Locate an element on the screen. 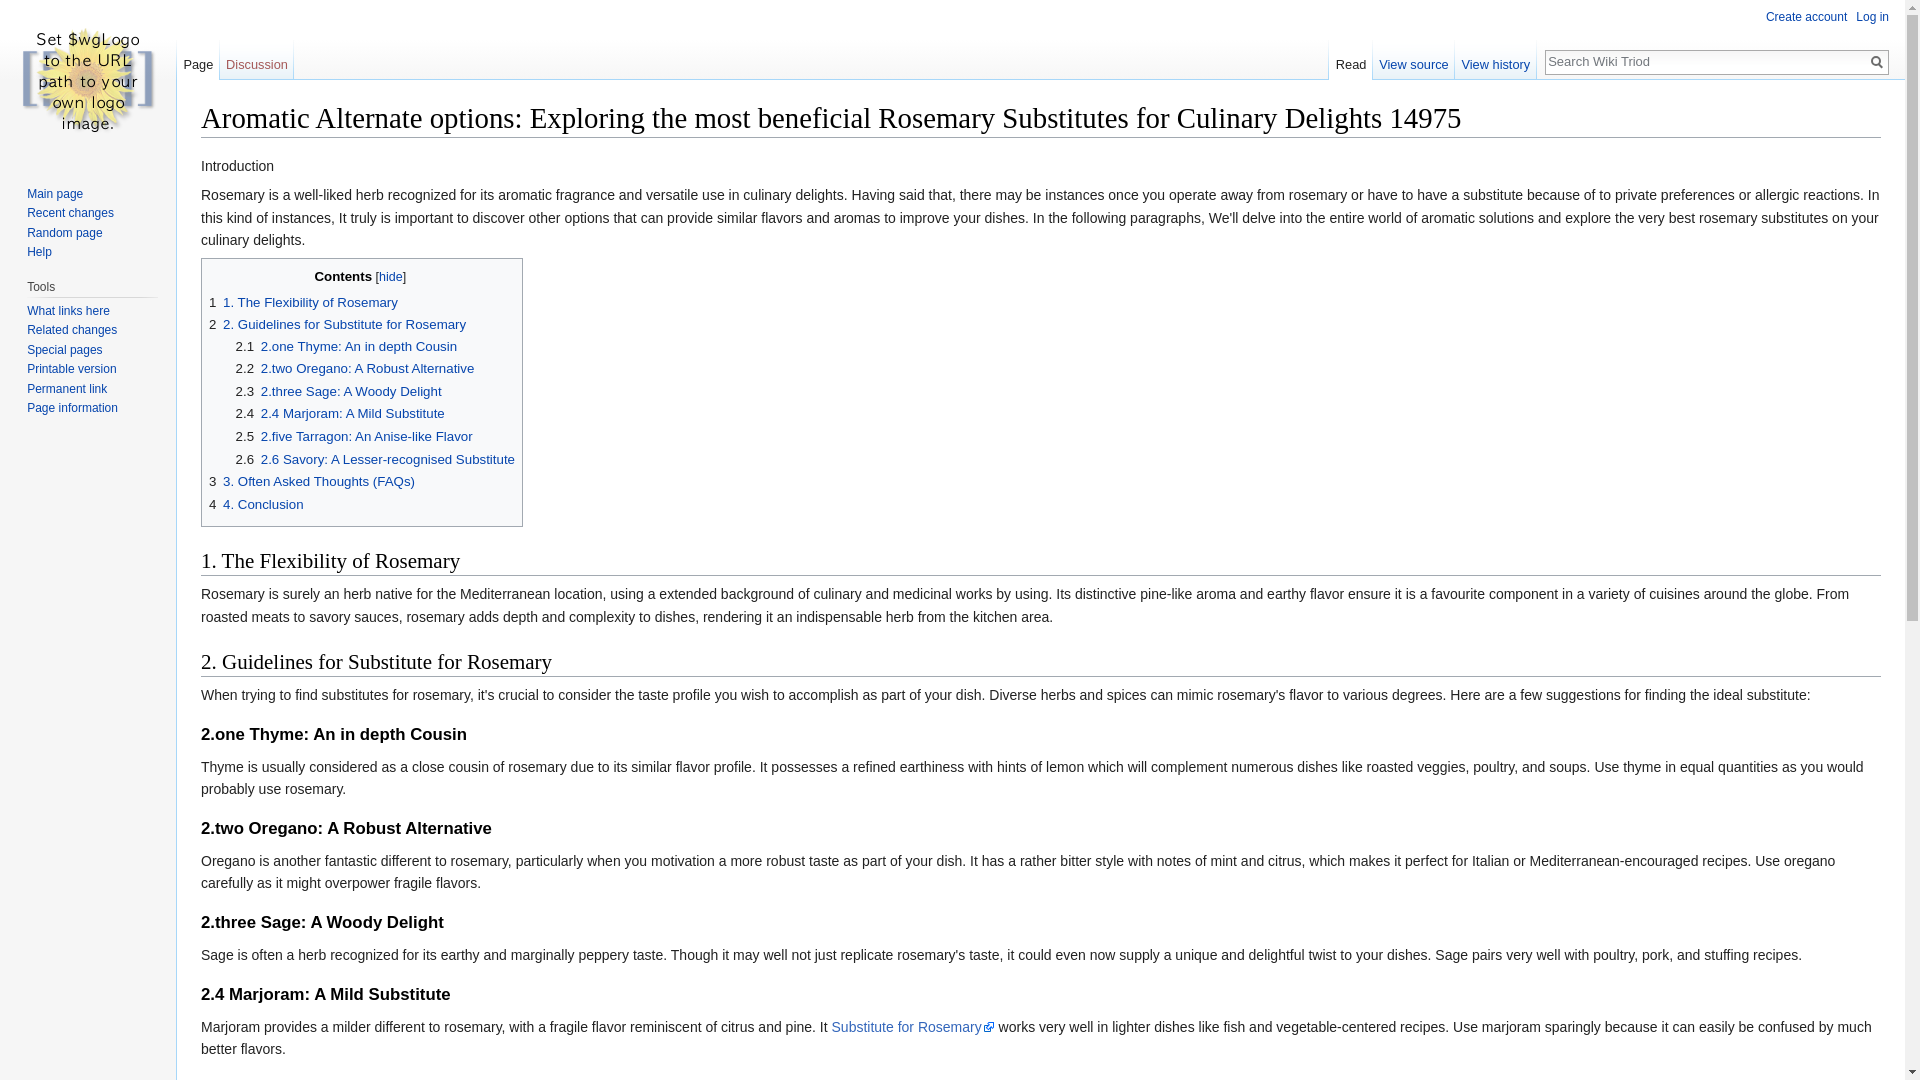  Random page is located at coordinates (64, 232).